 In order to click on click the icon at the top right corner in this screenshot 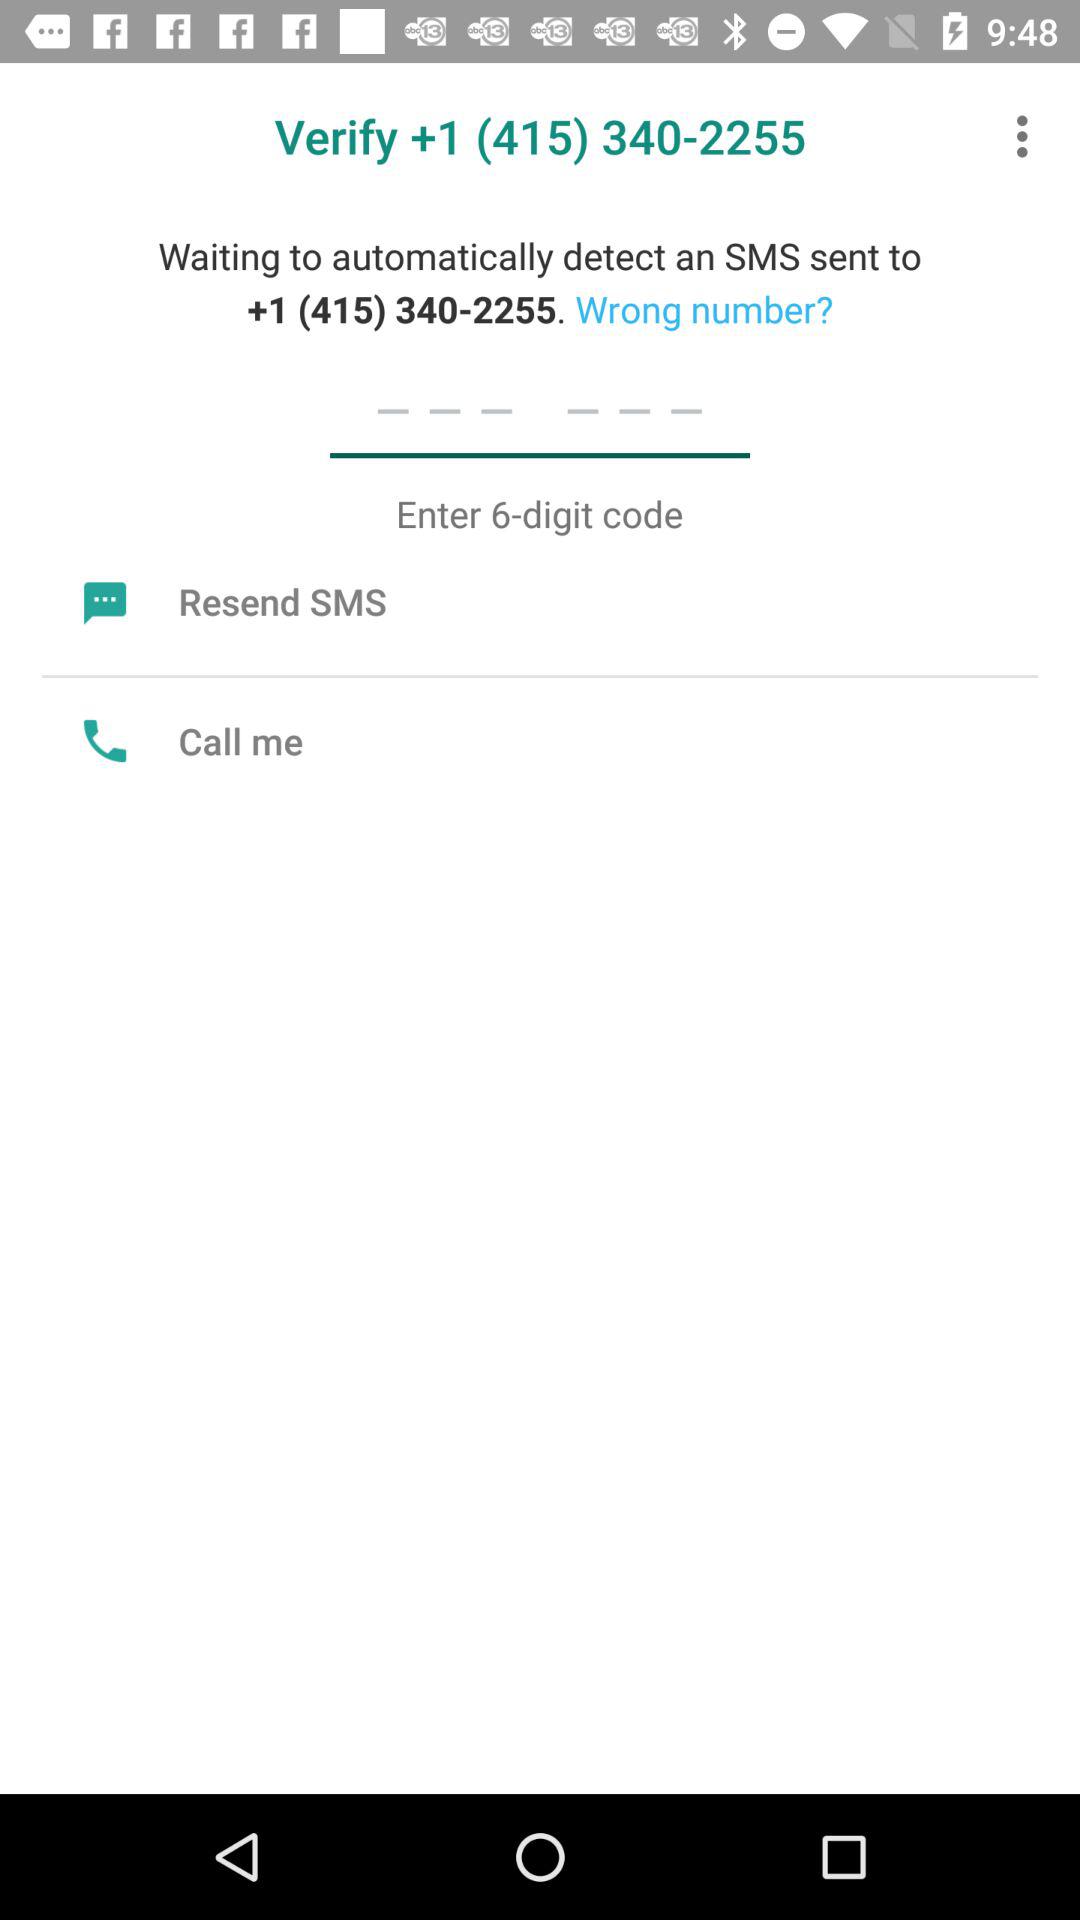, I will do `click(1028, 136)`.